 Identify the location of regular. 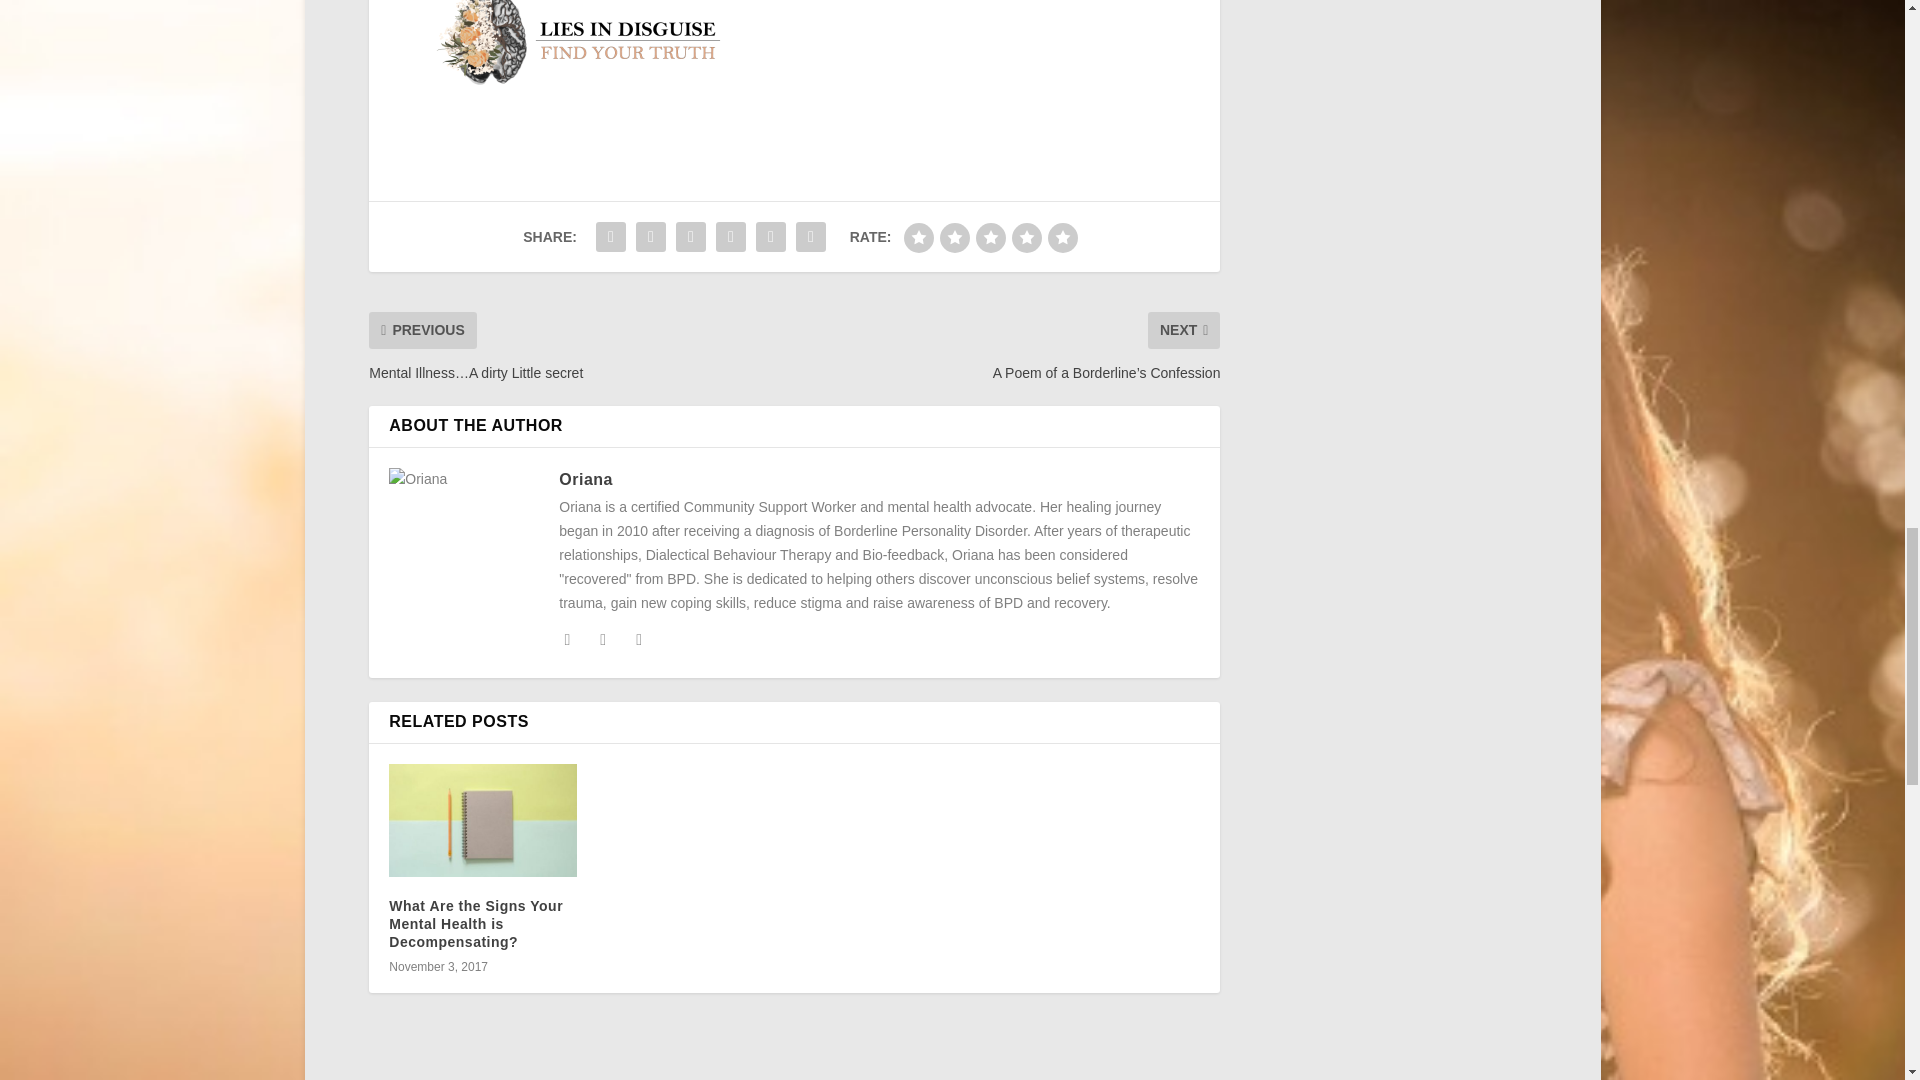
(990, 237).